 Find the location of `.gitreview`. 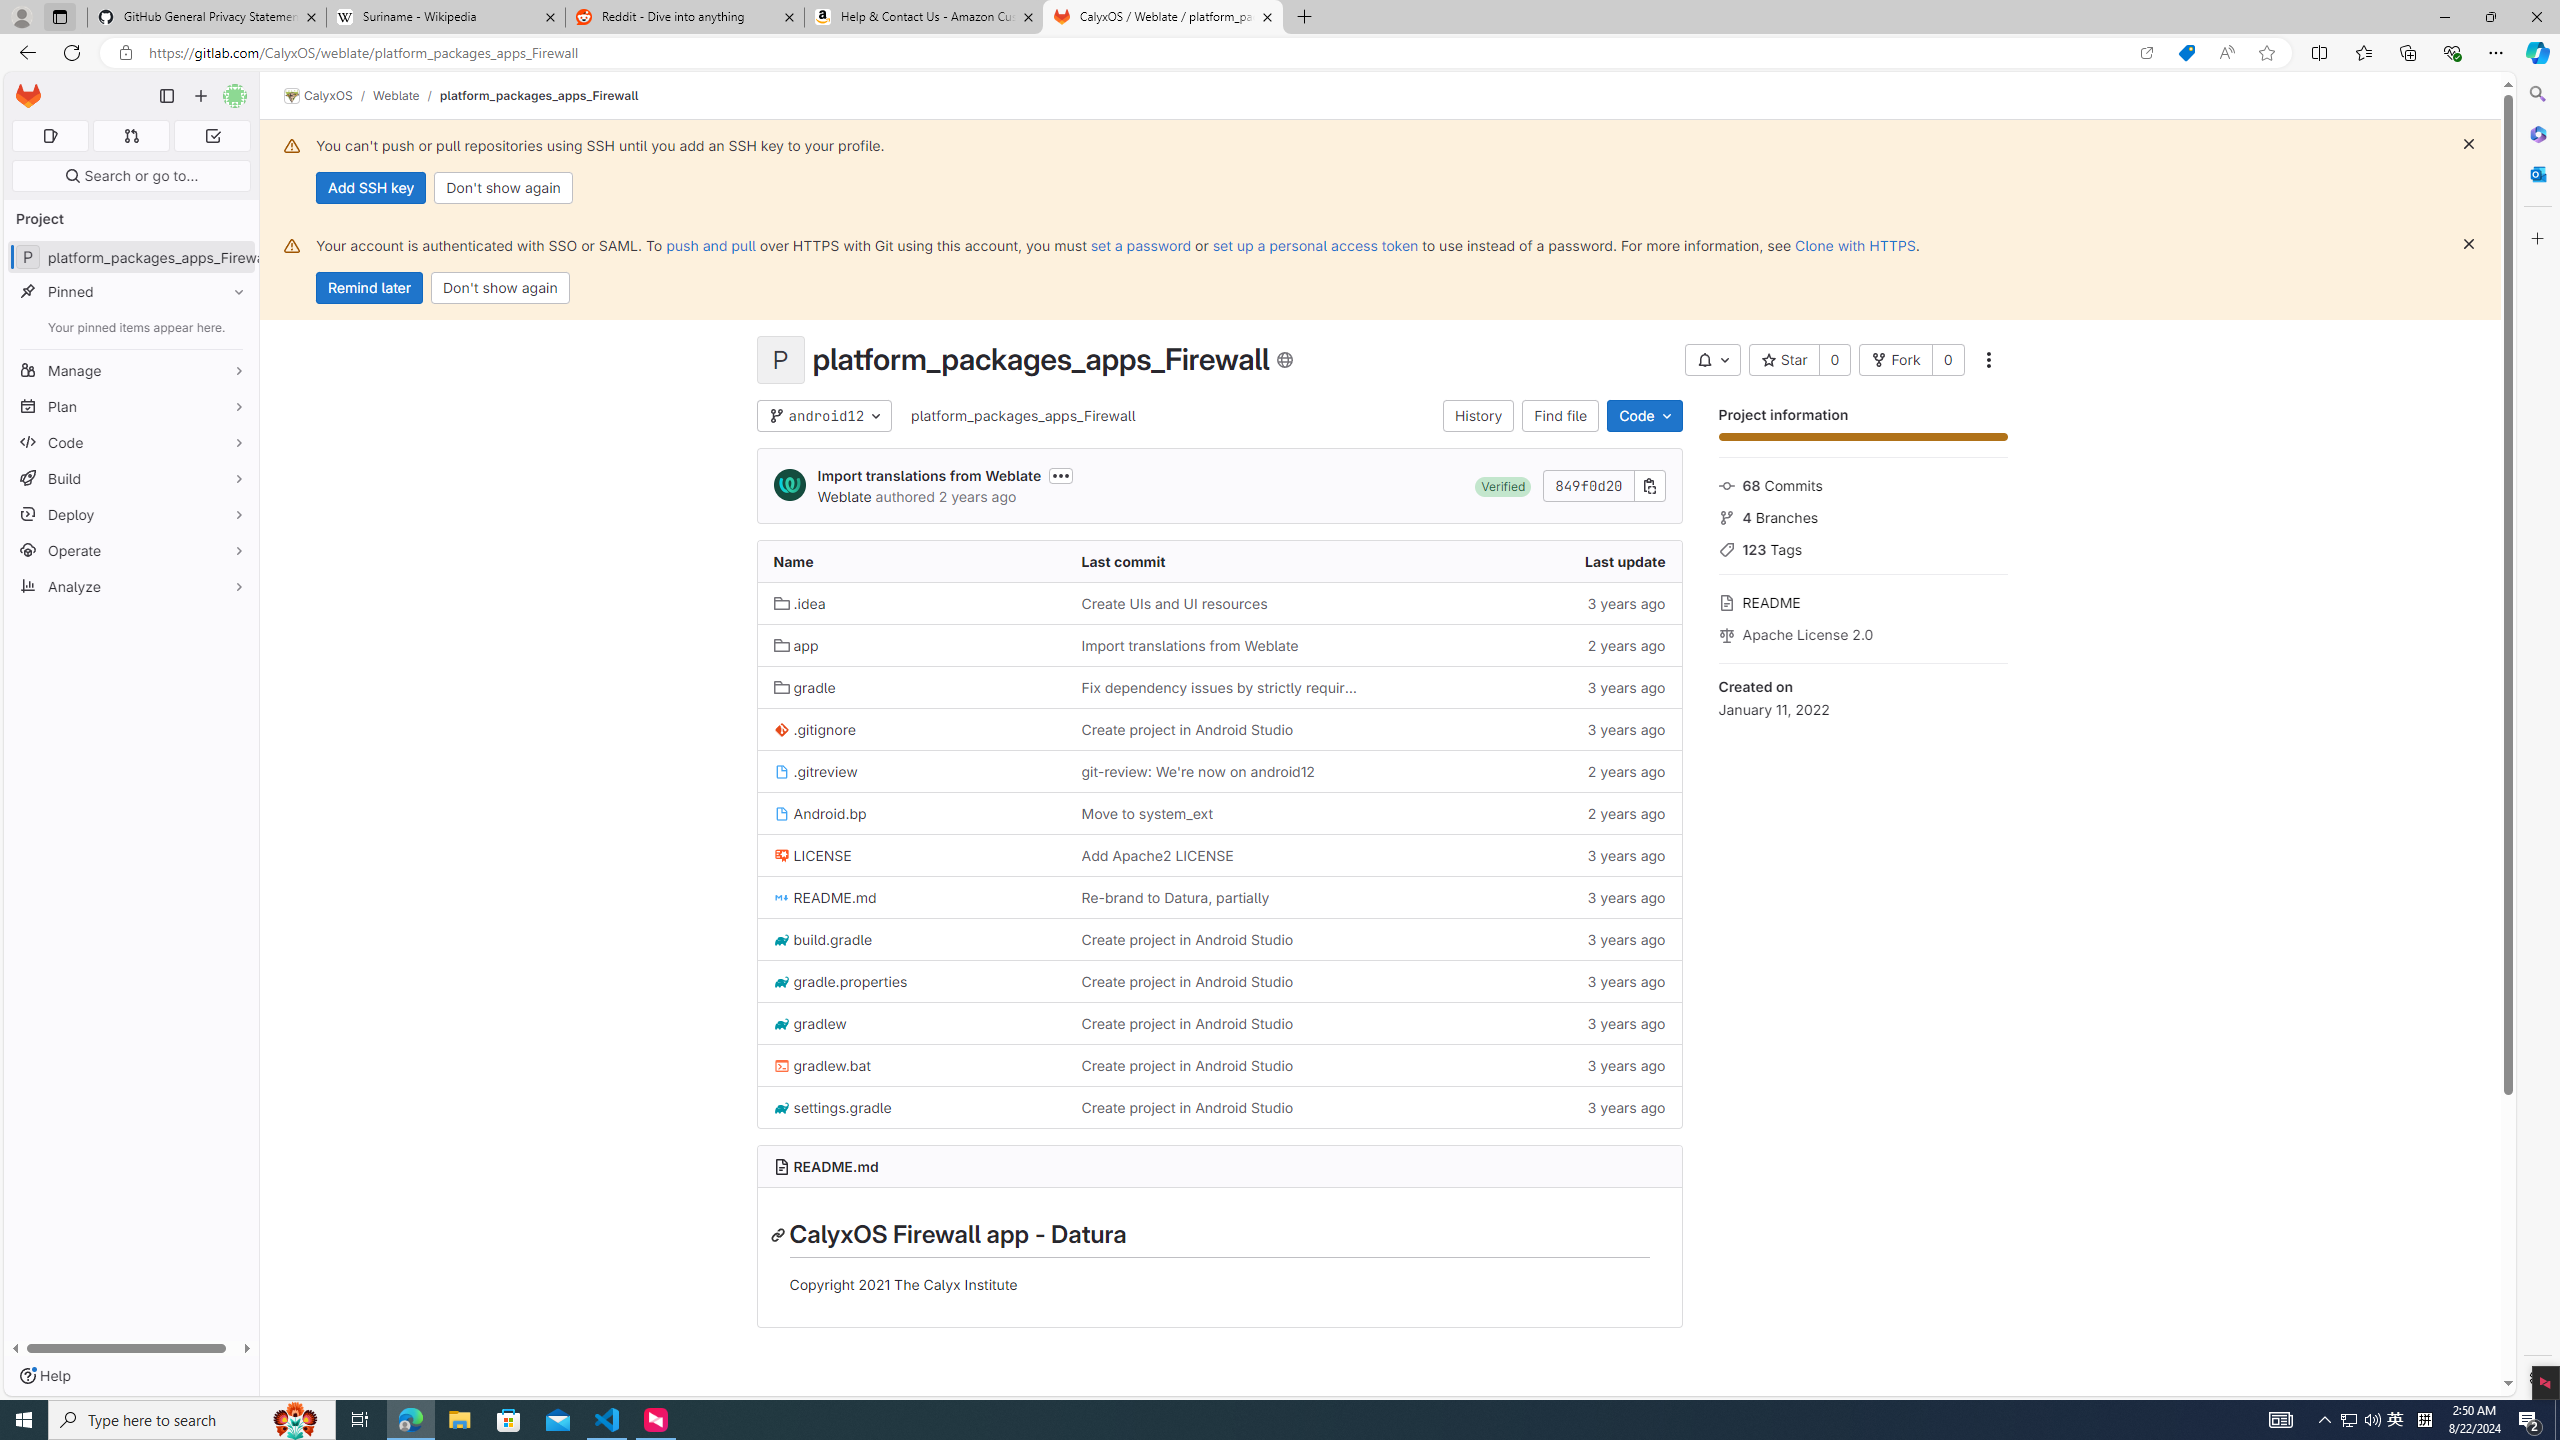

.gitreview is located at coordinates (815, 770).